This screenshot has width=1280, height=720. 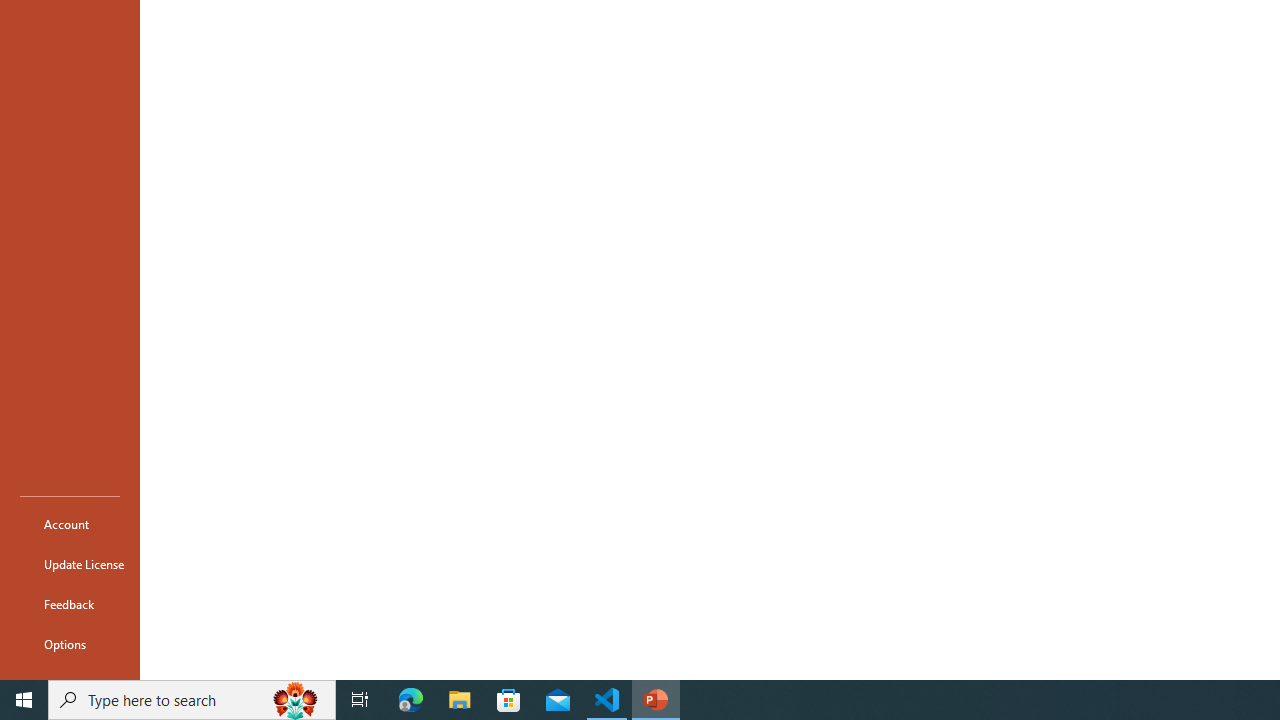 What do you see at coordinates (70, 524) in the screenshot?
I see `Account` at bounding box center [70, 524].